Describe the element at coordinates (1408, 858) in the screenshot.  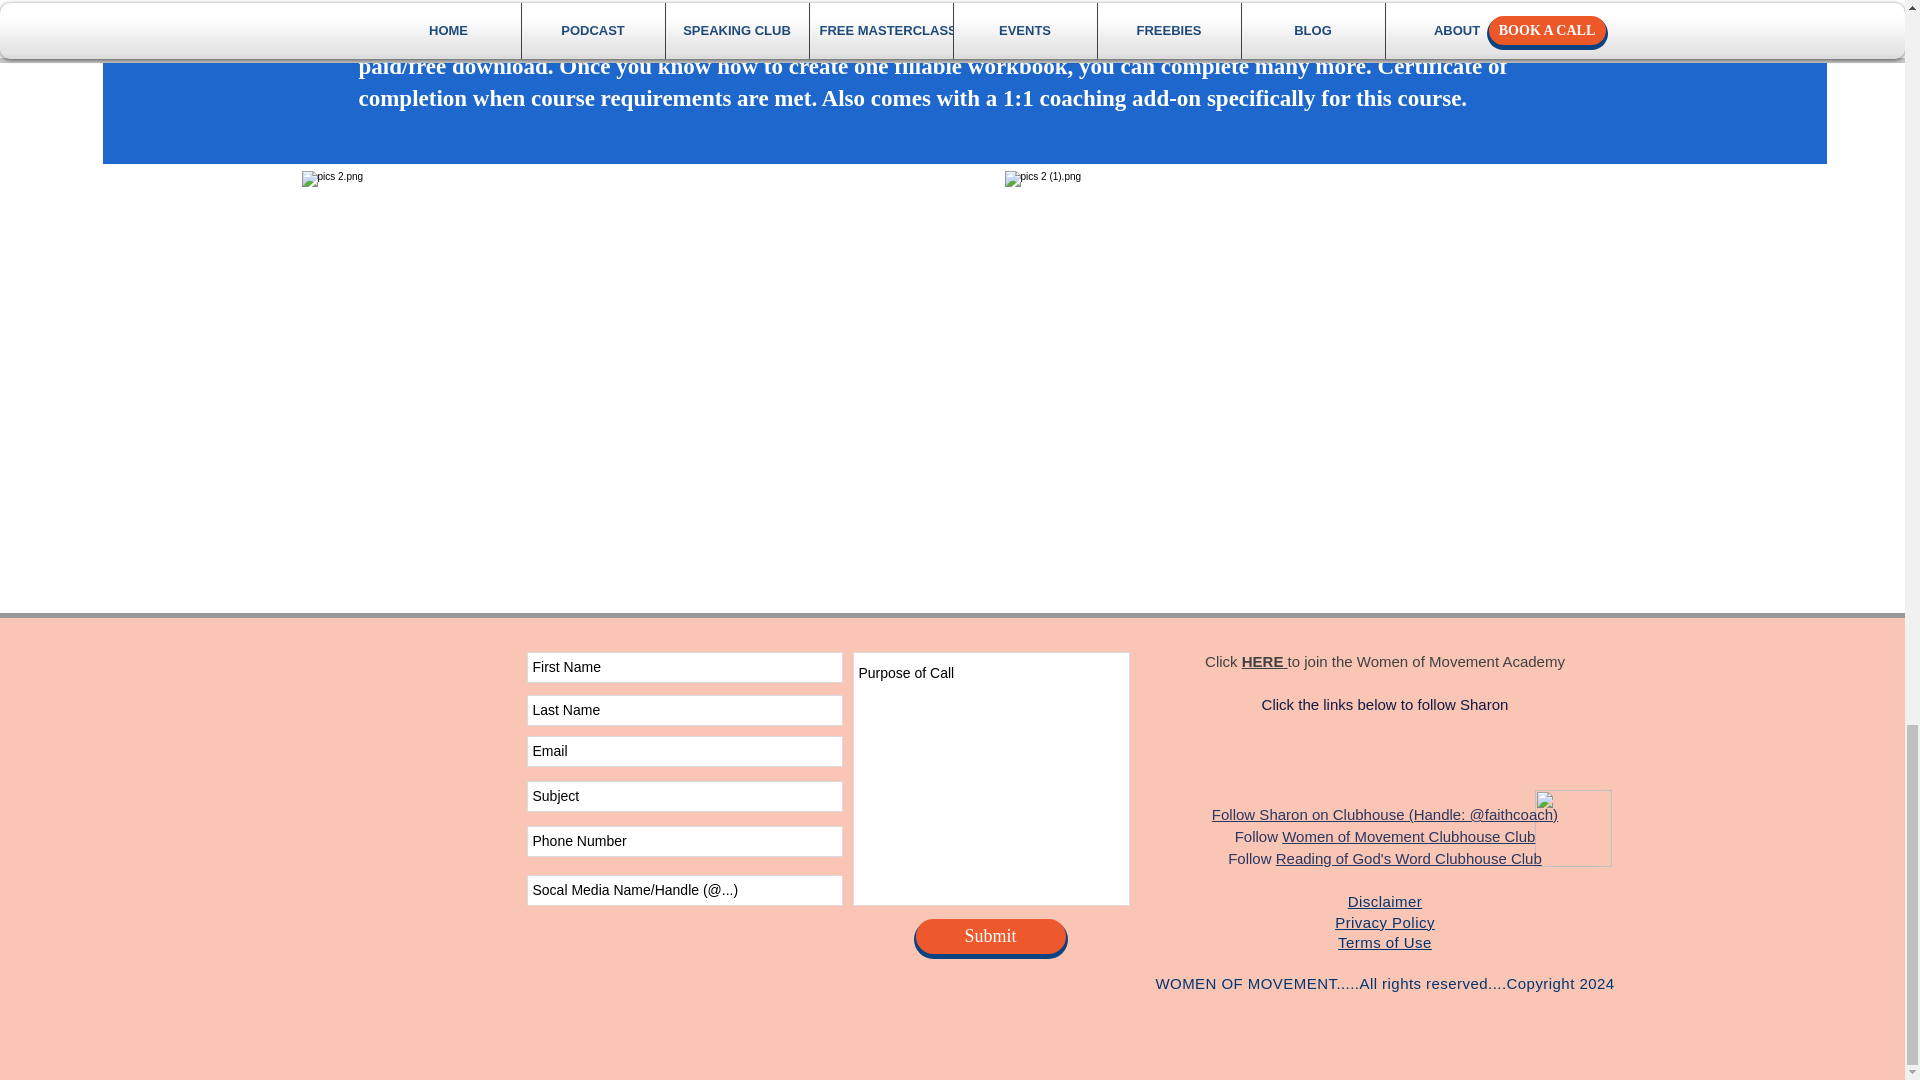
I see `Reading of God's Word Clubhouse Club` at that location.